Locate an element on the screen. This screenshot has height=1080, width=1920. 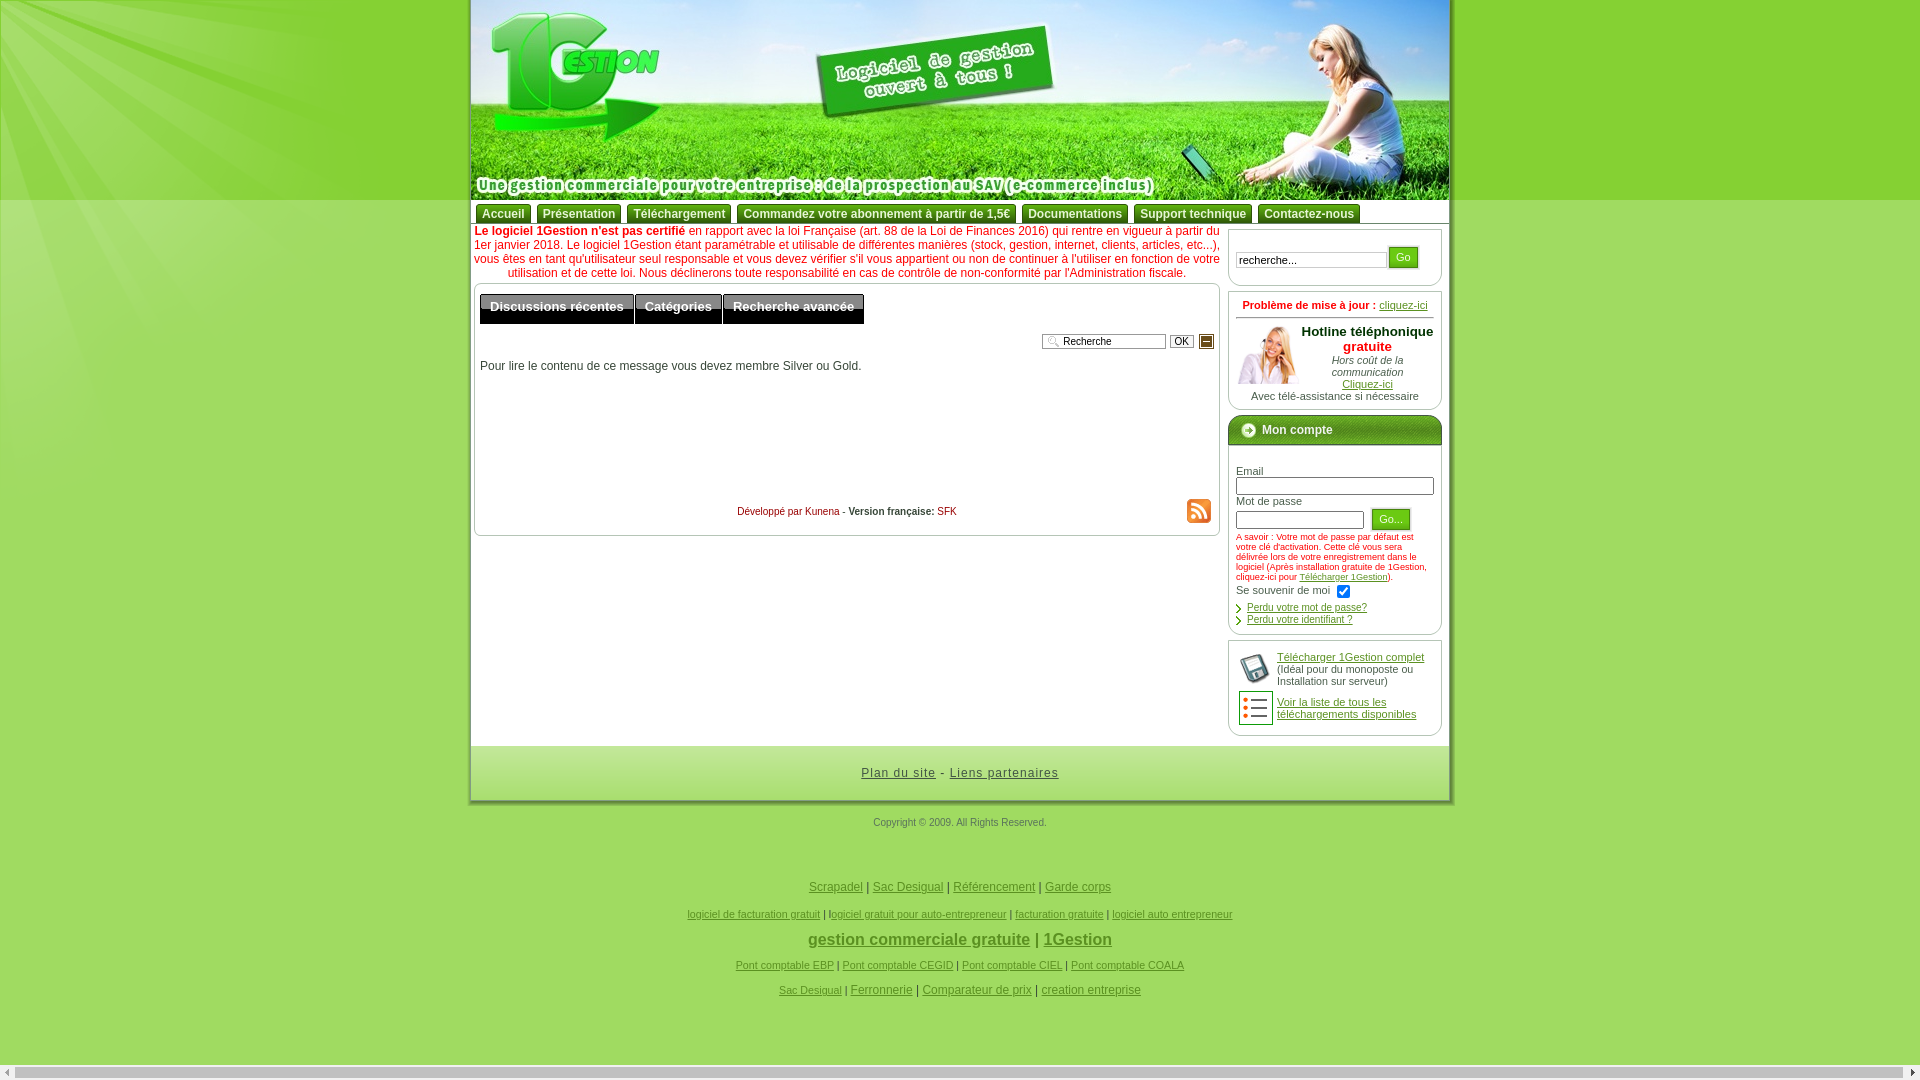
Garde corps is located at coordinates (1078, 886).